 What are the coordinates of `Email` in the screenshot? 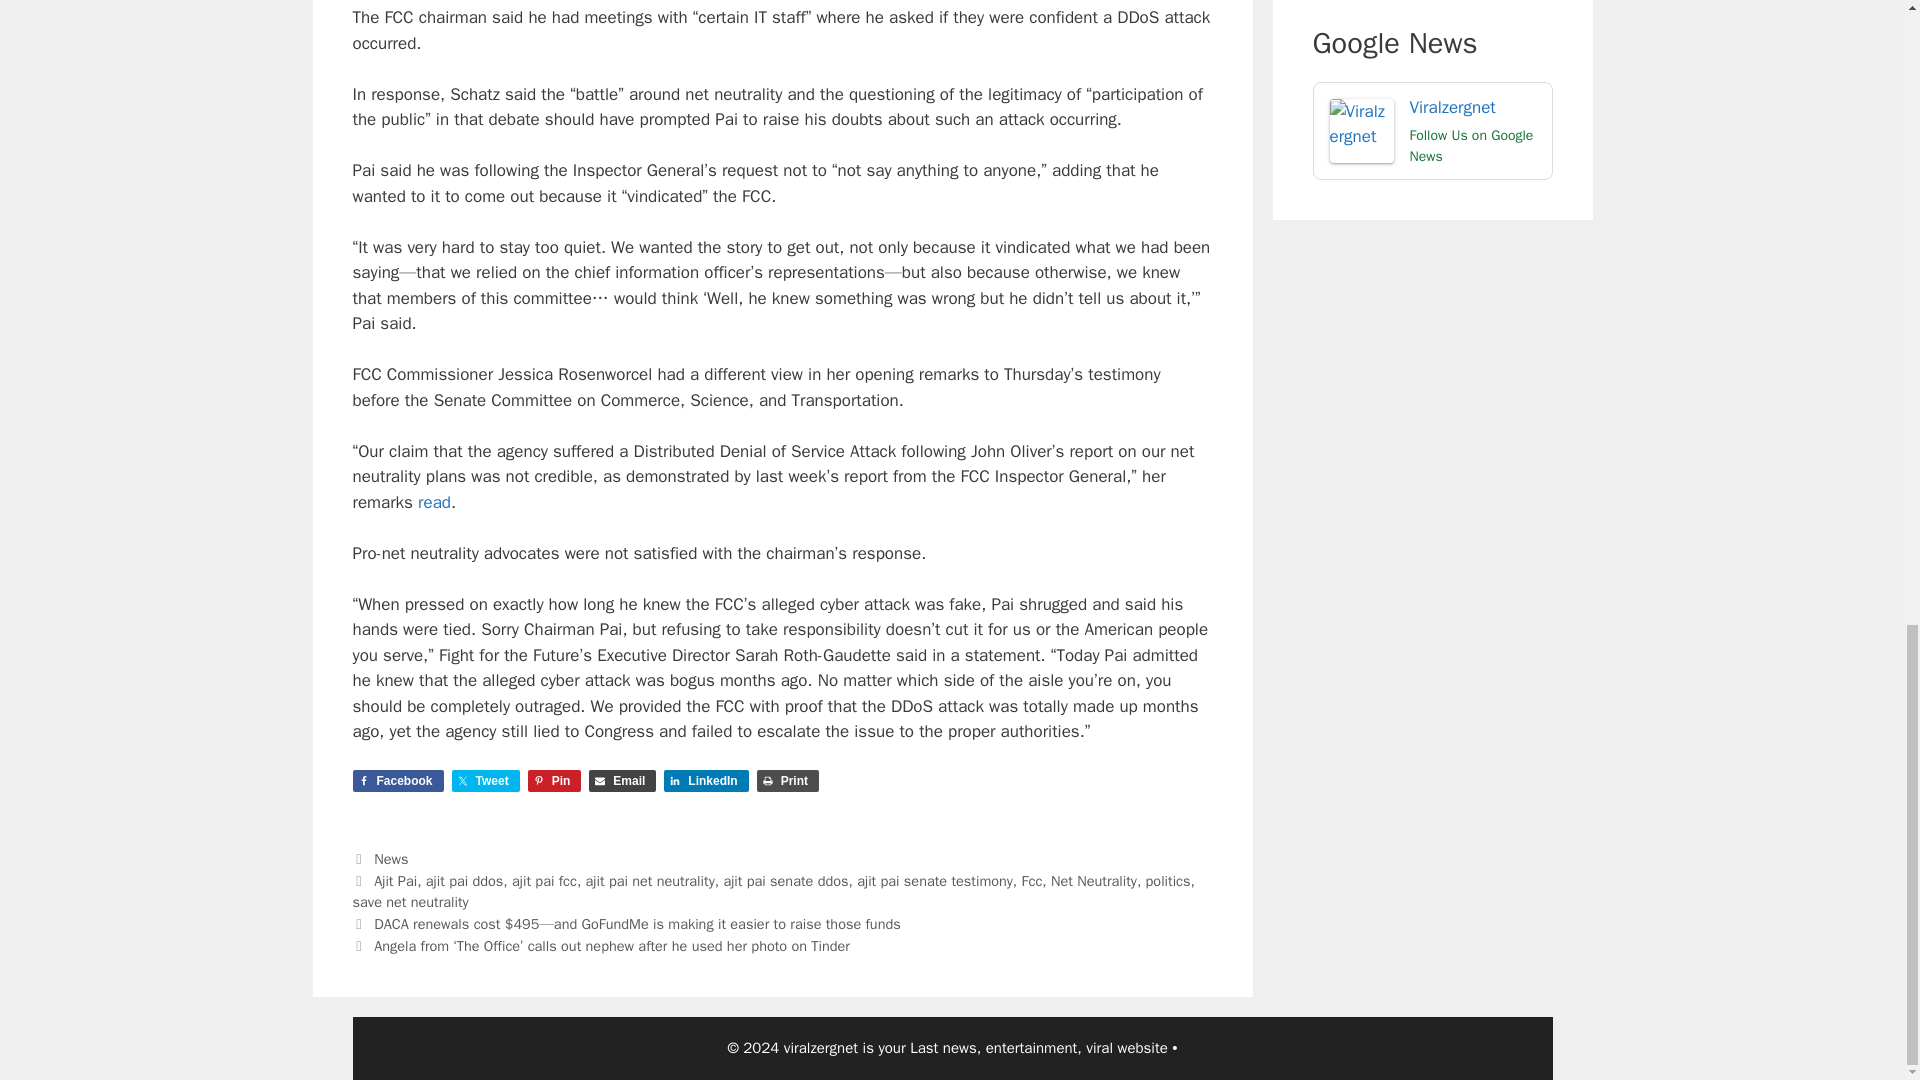 It's located at (622, 780).